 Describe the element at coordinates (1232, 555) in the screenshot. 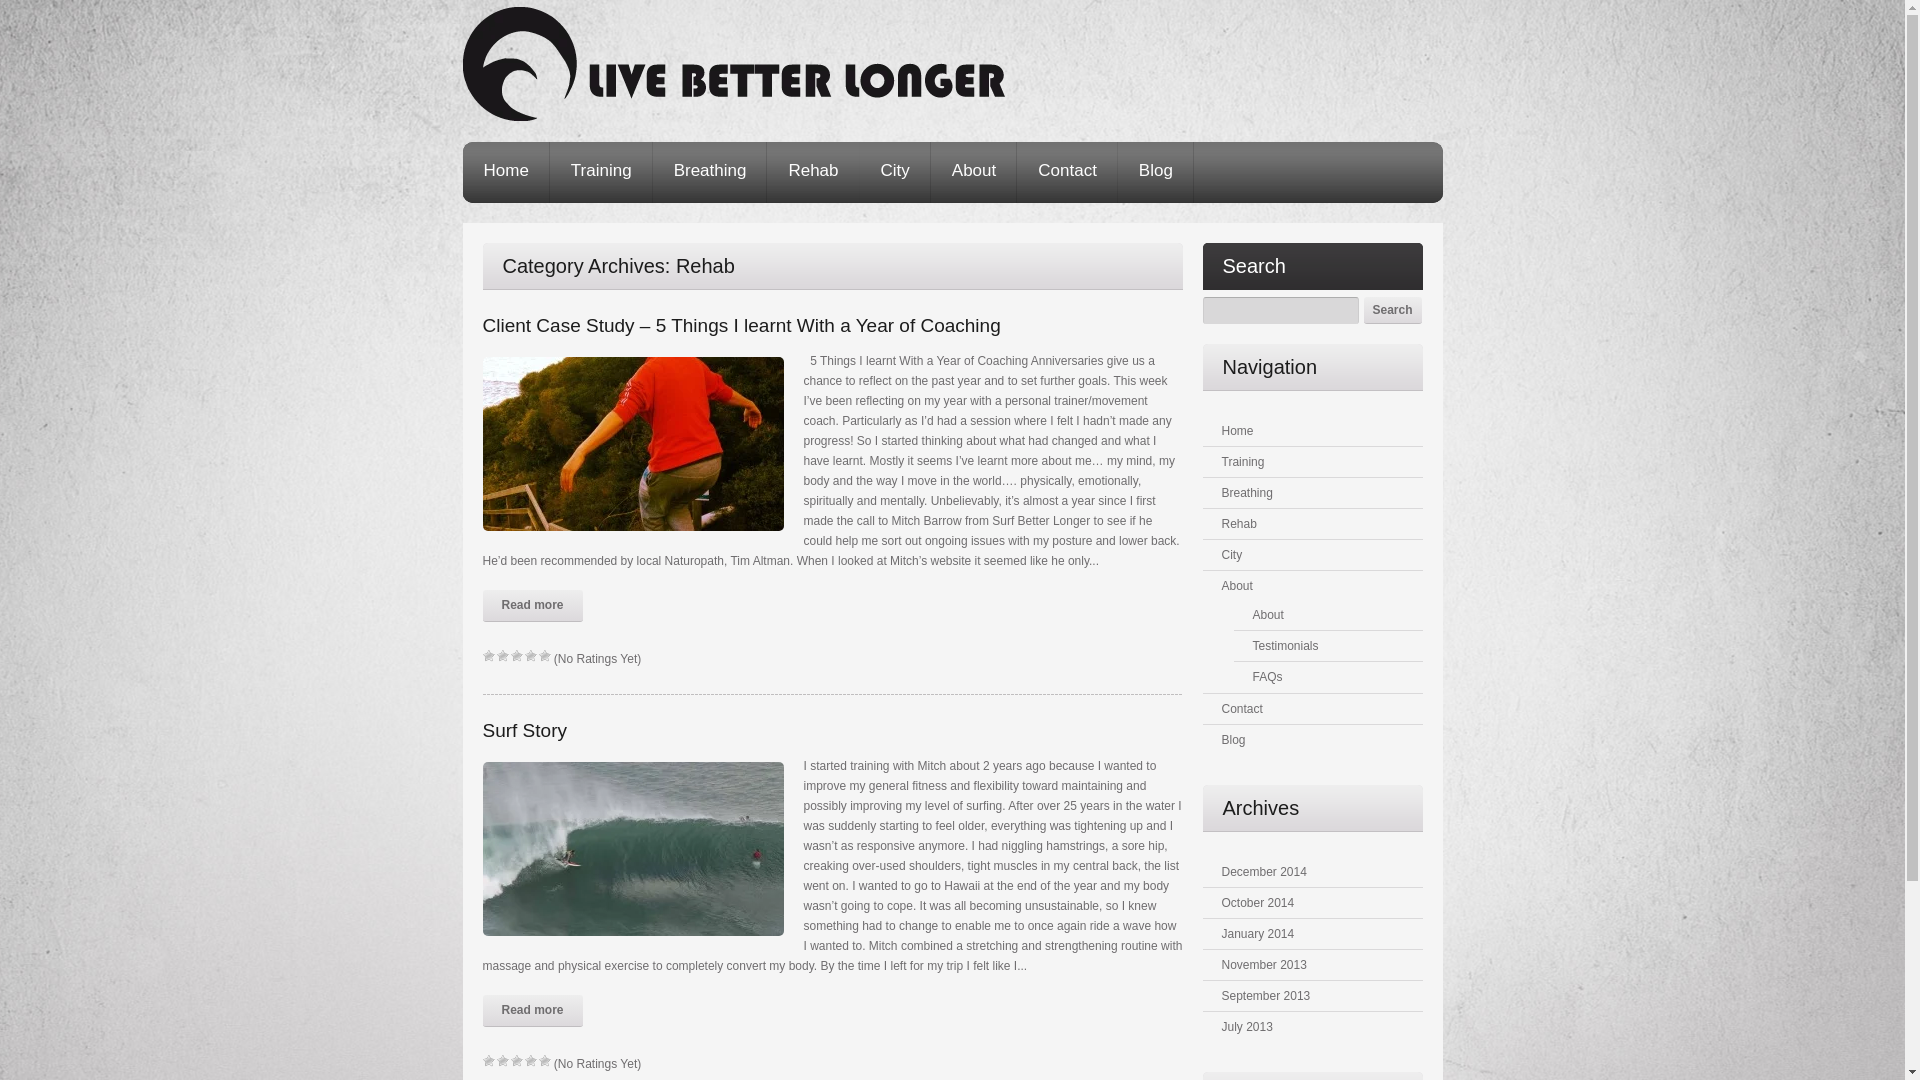

I see `City` at that location.